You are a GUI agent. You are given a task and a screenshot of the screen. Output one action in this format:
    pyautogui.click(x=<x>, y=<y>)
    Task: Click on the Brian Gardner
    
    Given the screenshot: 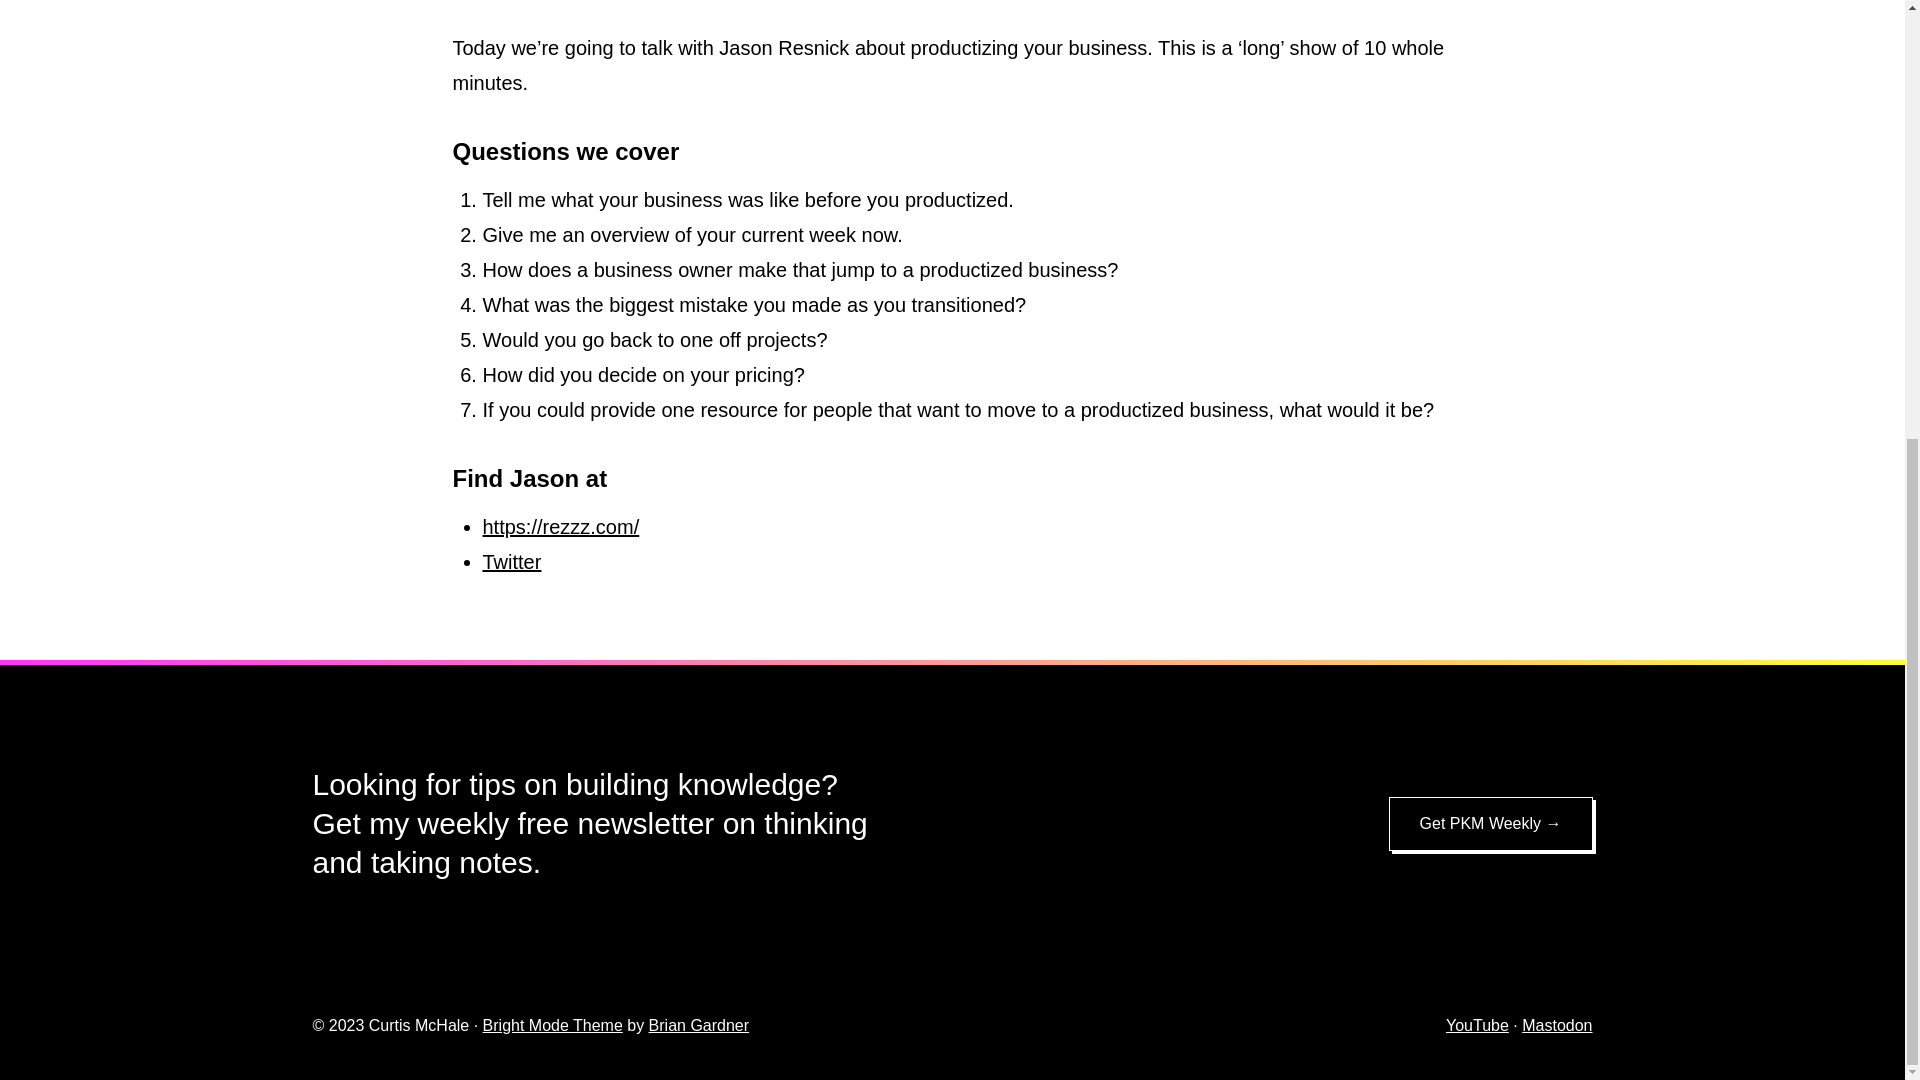 What is the action you would take?
    pyautogui.click(x=699, y=1025)
    